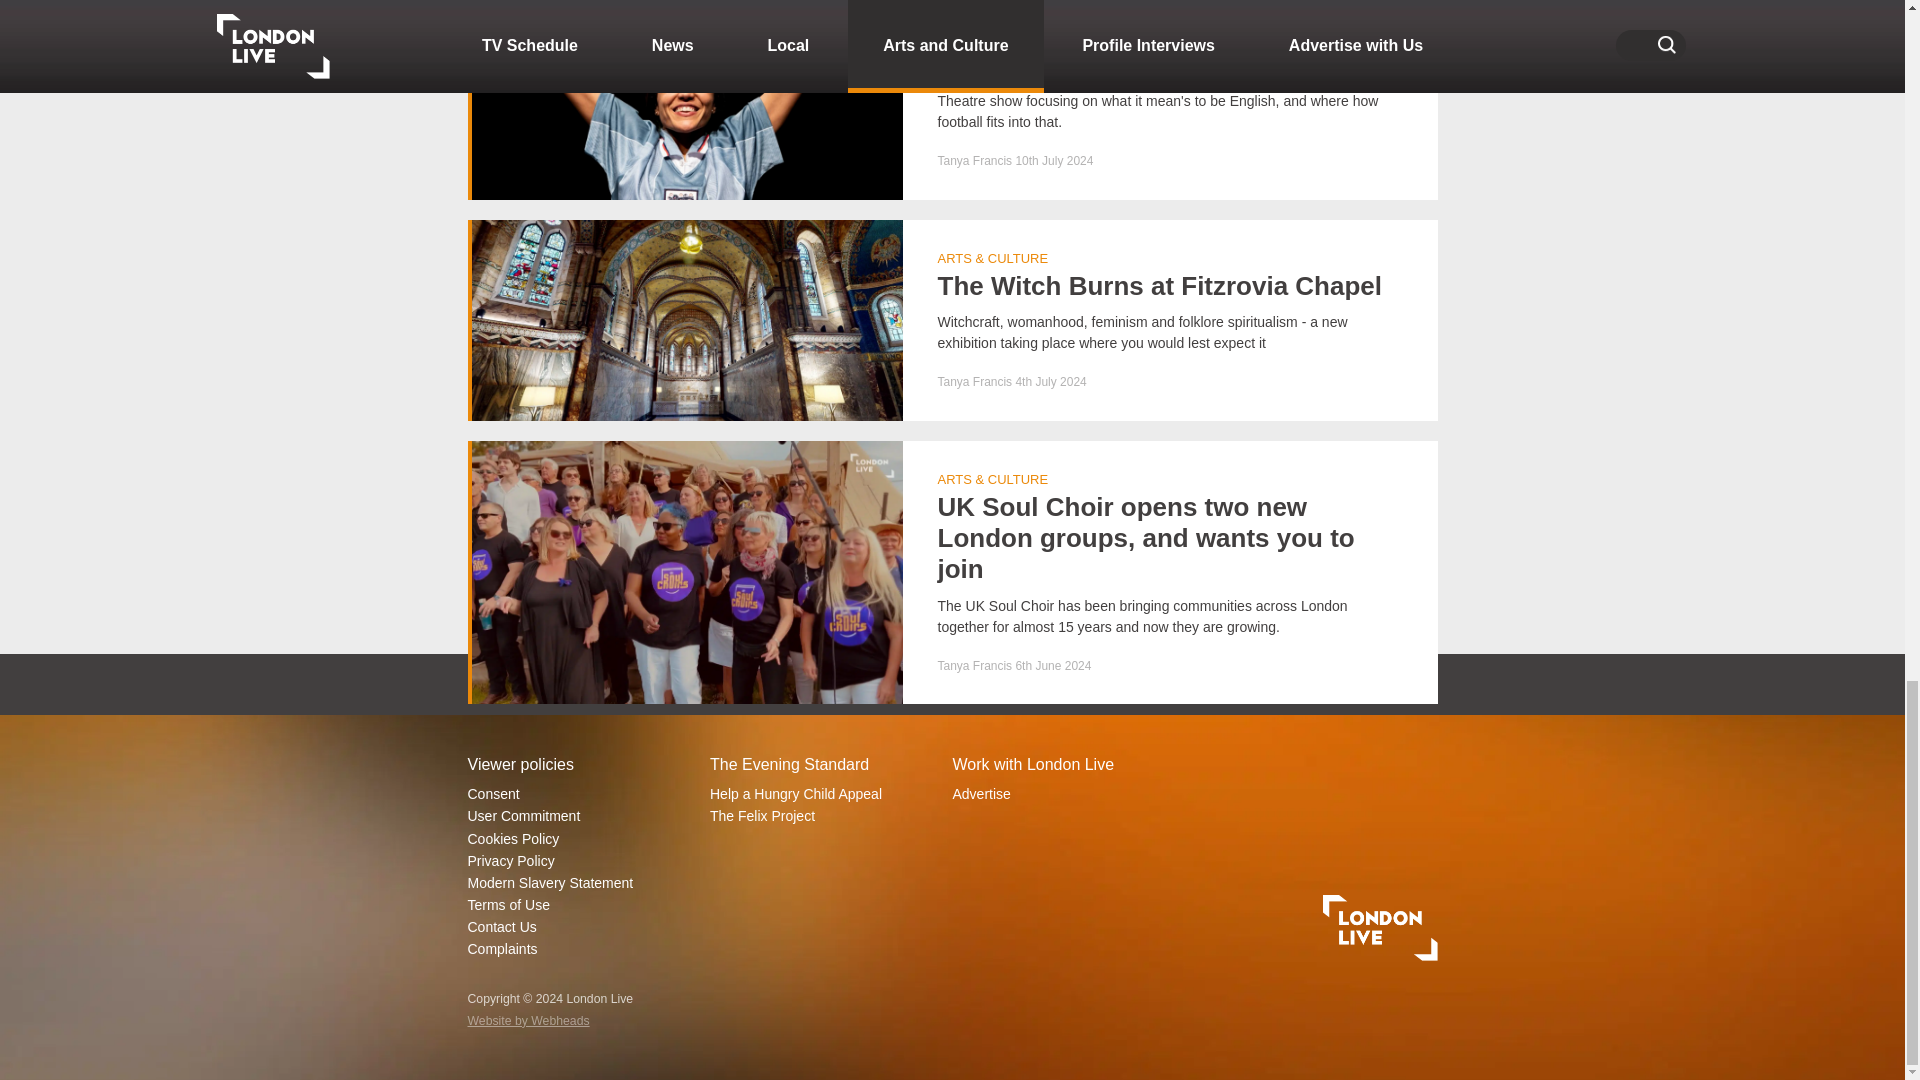 This screenshot has height=1080, width=1920. What do you see at coordinates (580, 926) in the screenshot?
I see `Contact Us` at bounding box center [580, 926].